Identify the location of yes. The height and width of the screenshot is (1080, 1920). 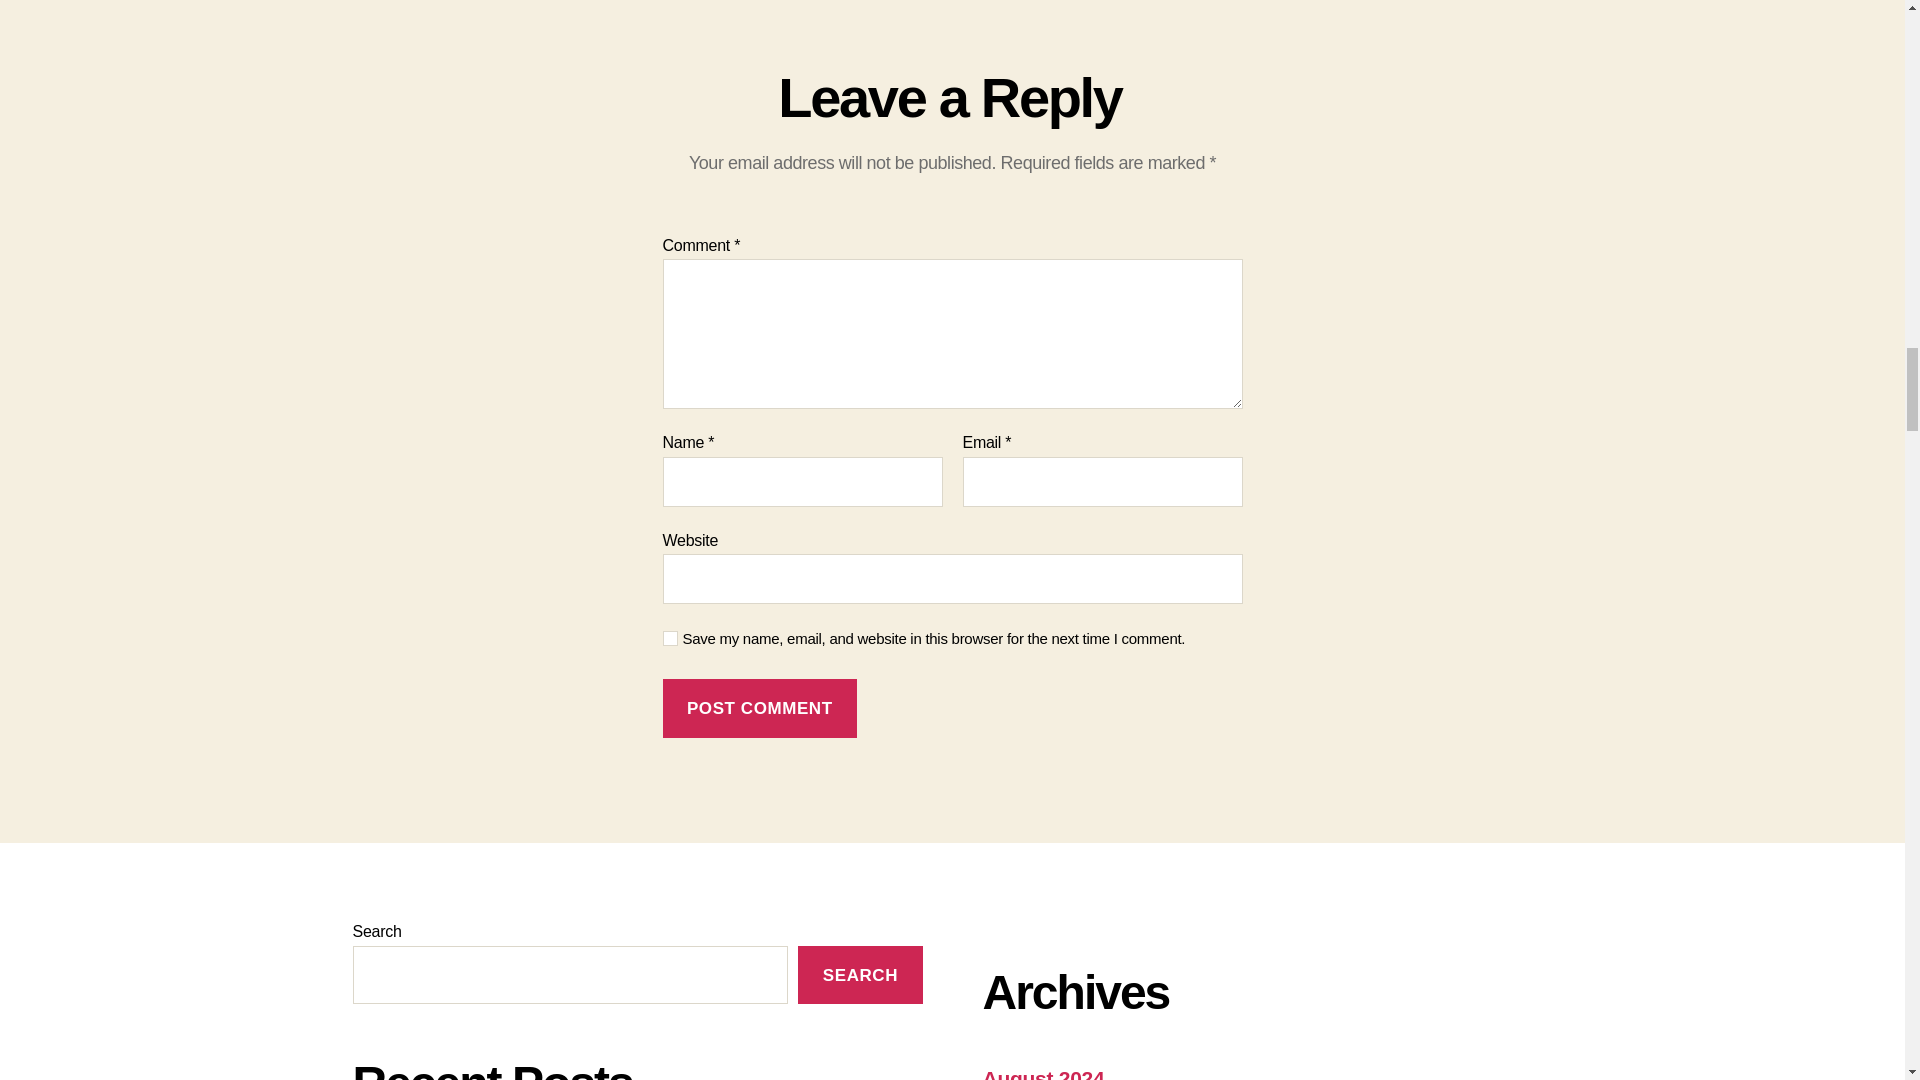
(670, 638).